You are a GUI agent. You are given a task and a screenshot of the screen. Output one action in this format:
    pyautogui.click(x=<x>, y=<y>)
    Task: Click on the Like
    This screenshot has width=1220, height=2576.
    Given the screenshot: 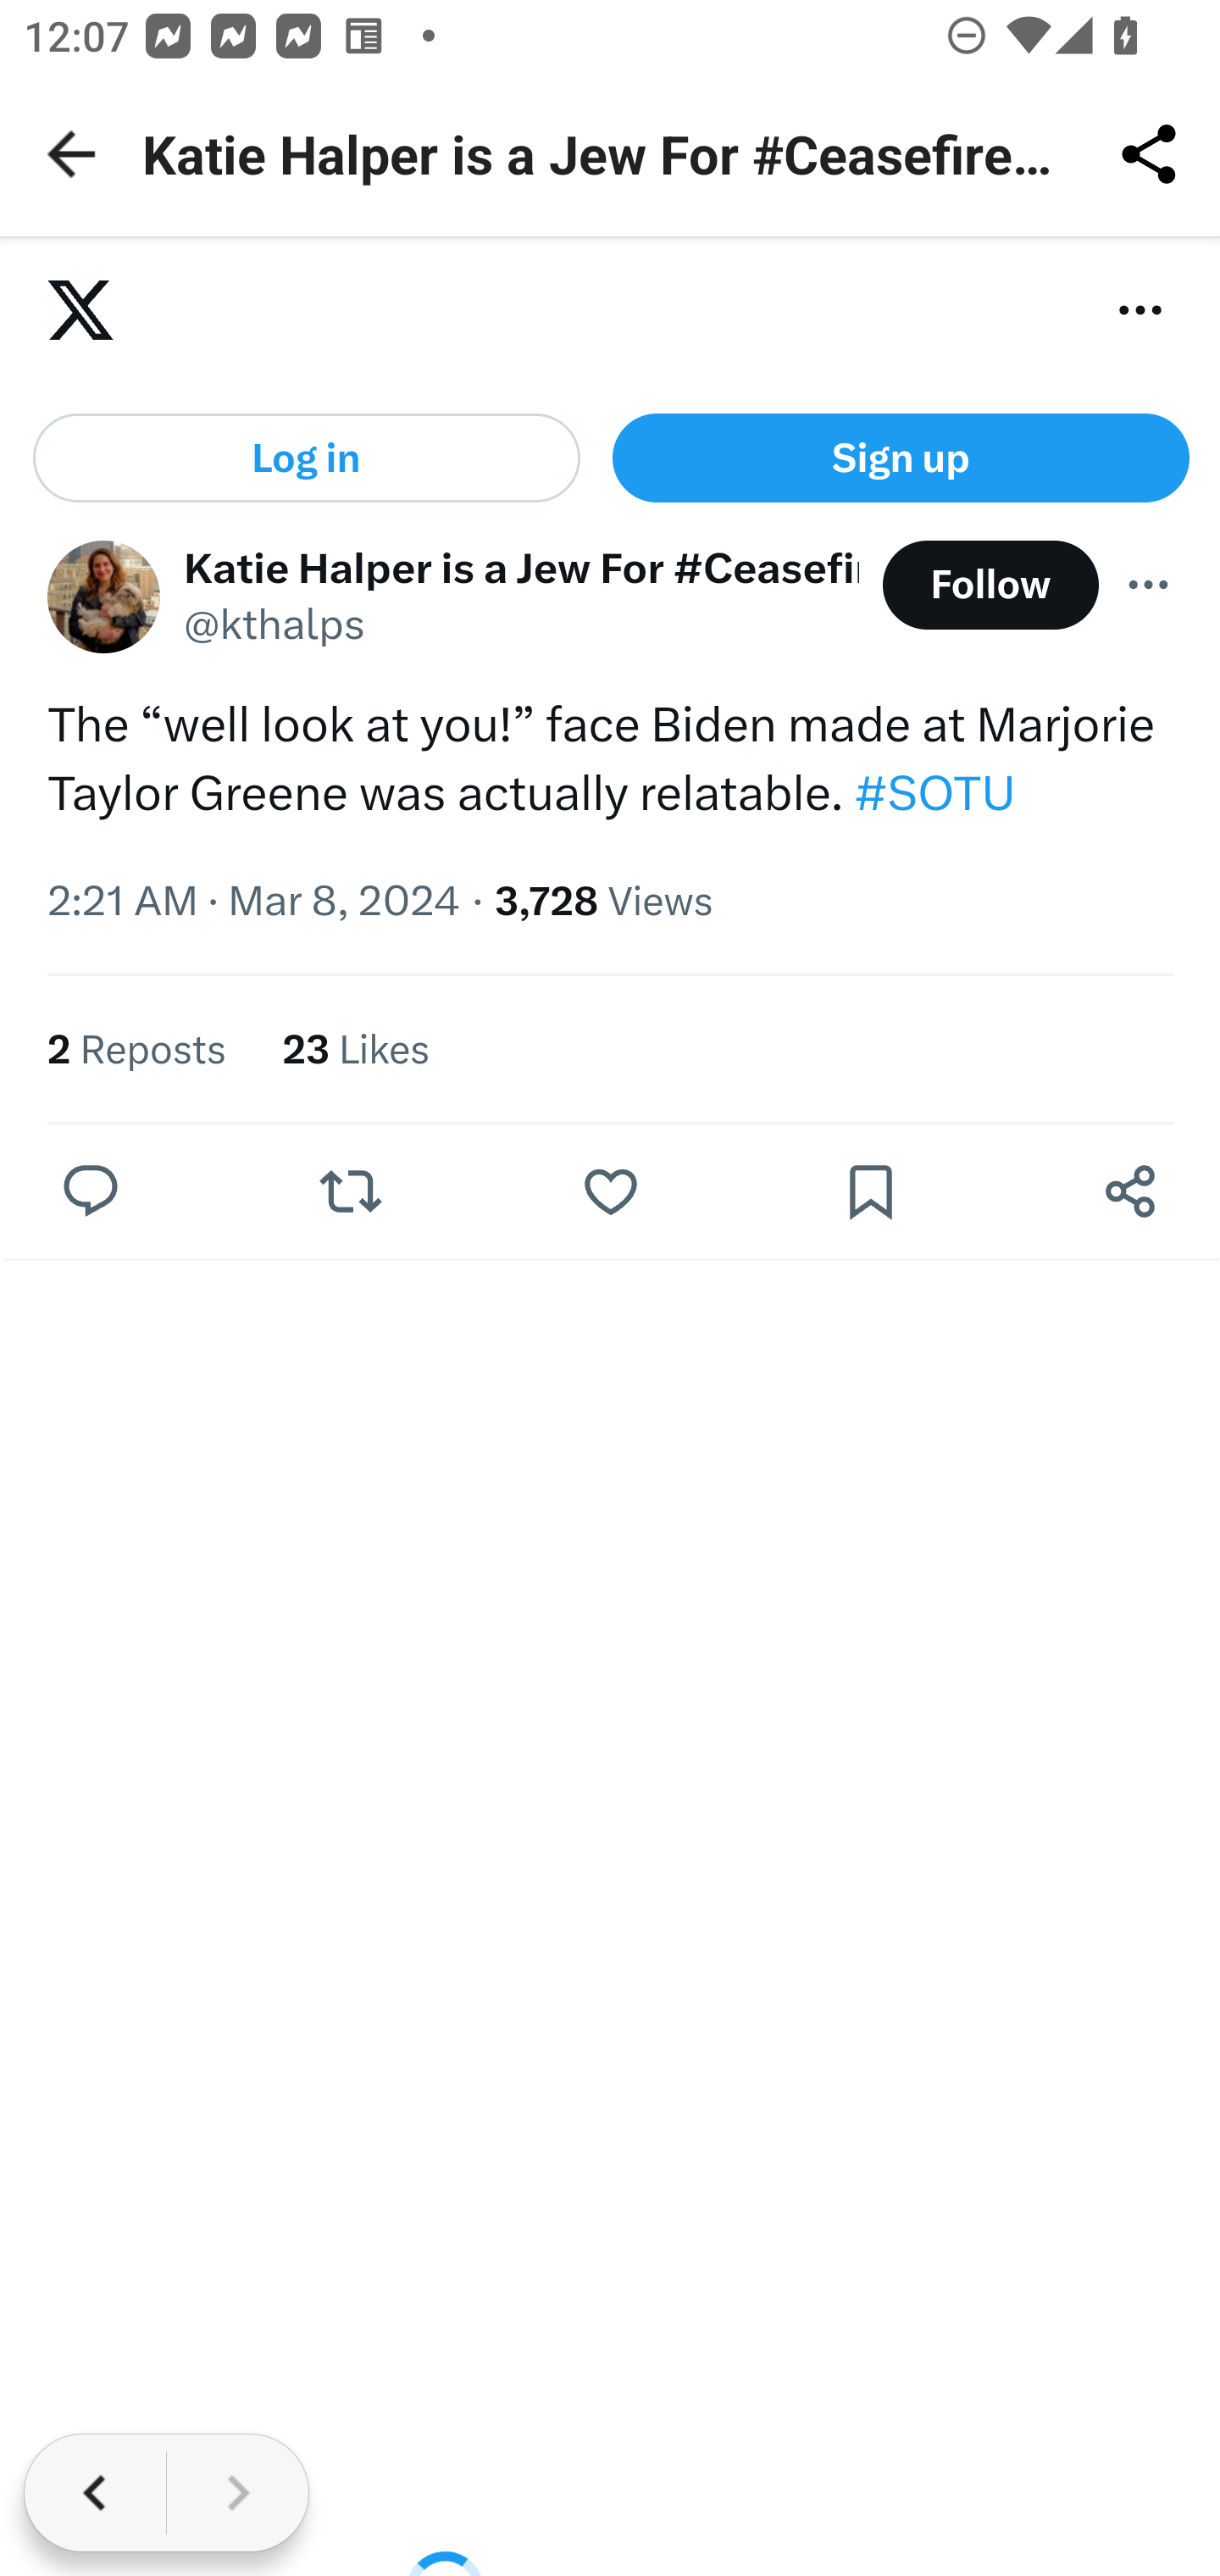 What is the action you would take?
    pyautogui.click(x=610, y=1195)
    